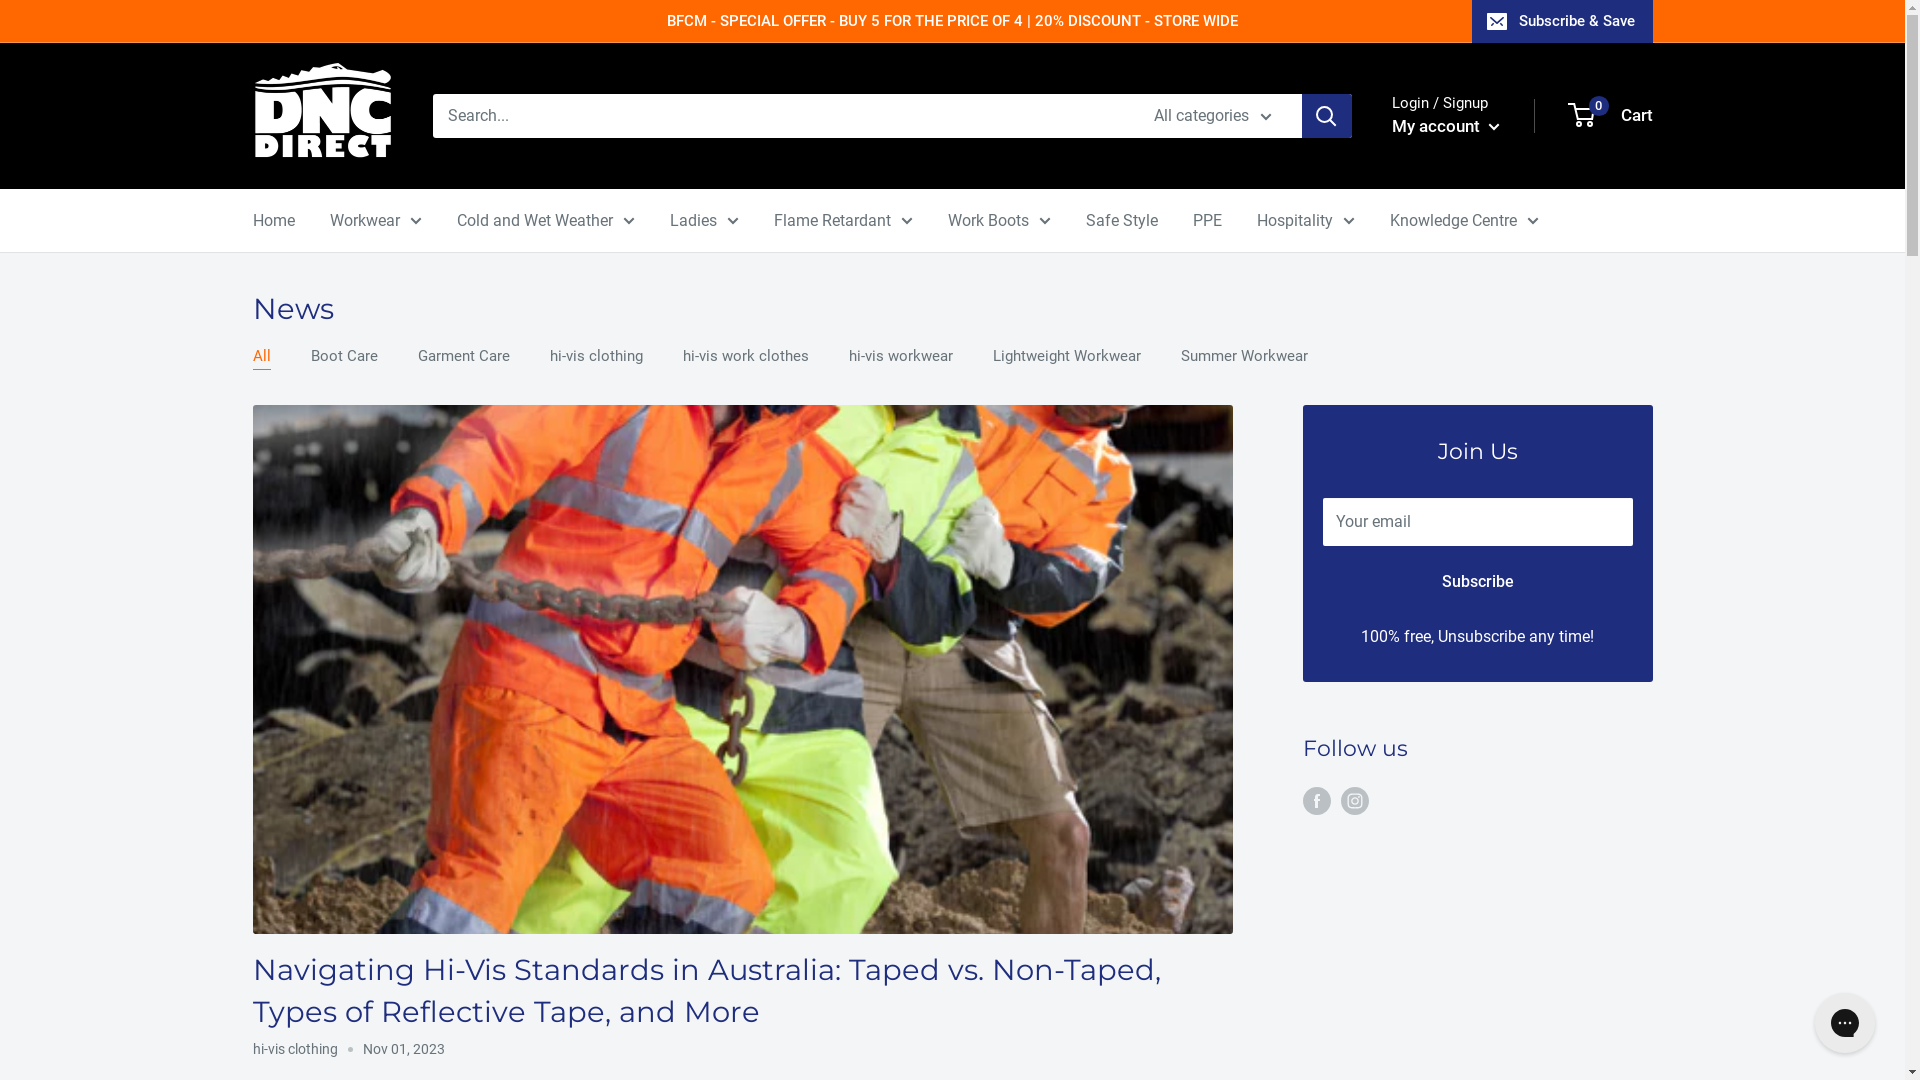 Image resolution: width=1920 pixels, height=1080 pixels. Describe the element at coordinates (596, 356) in the screenshot. I see `hi-vis clothing` at that location.